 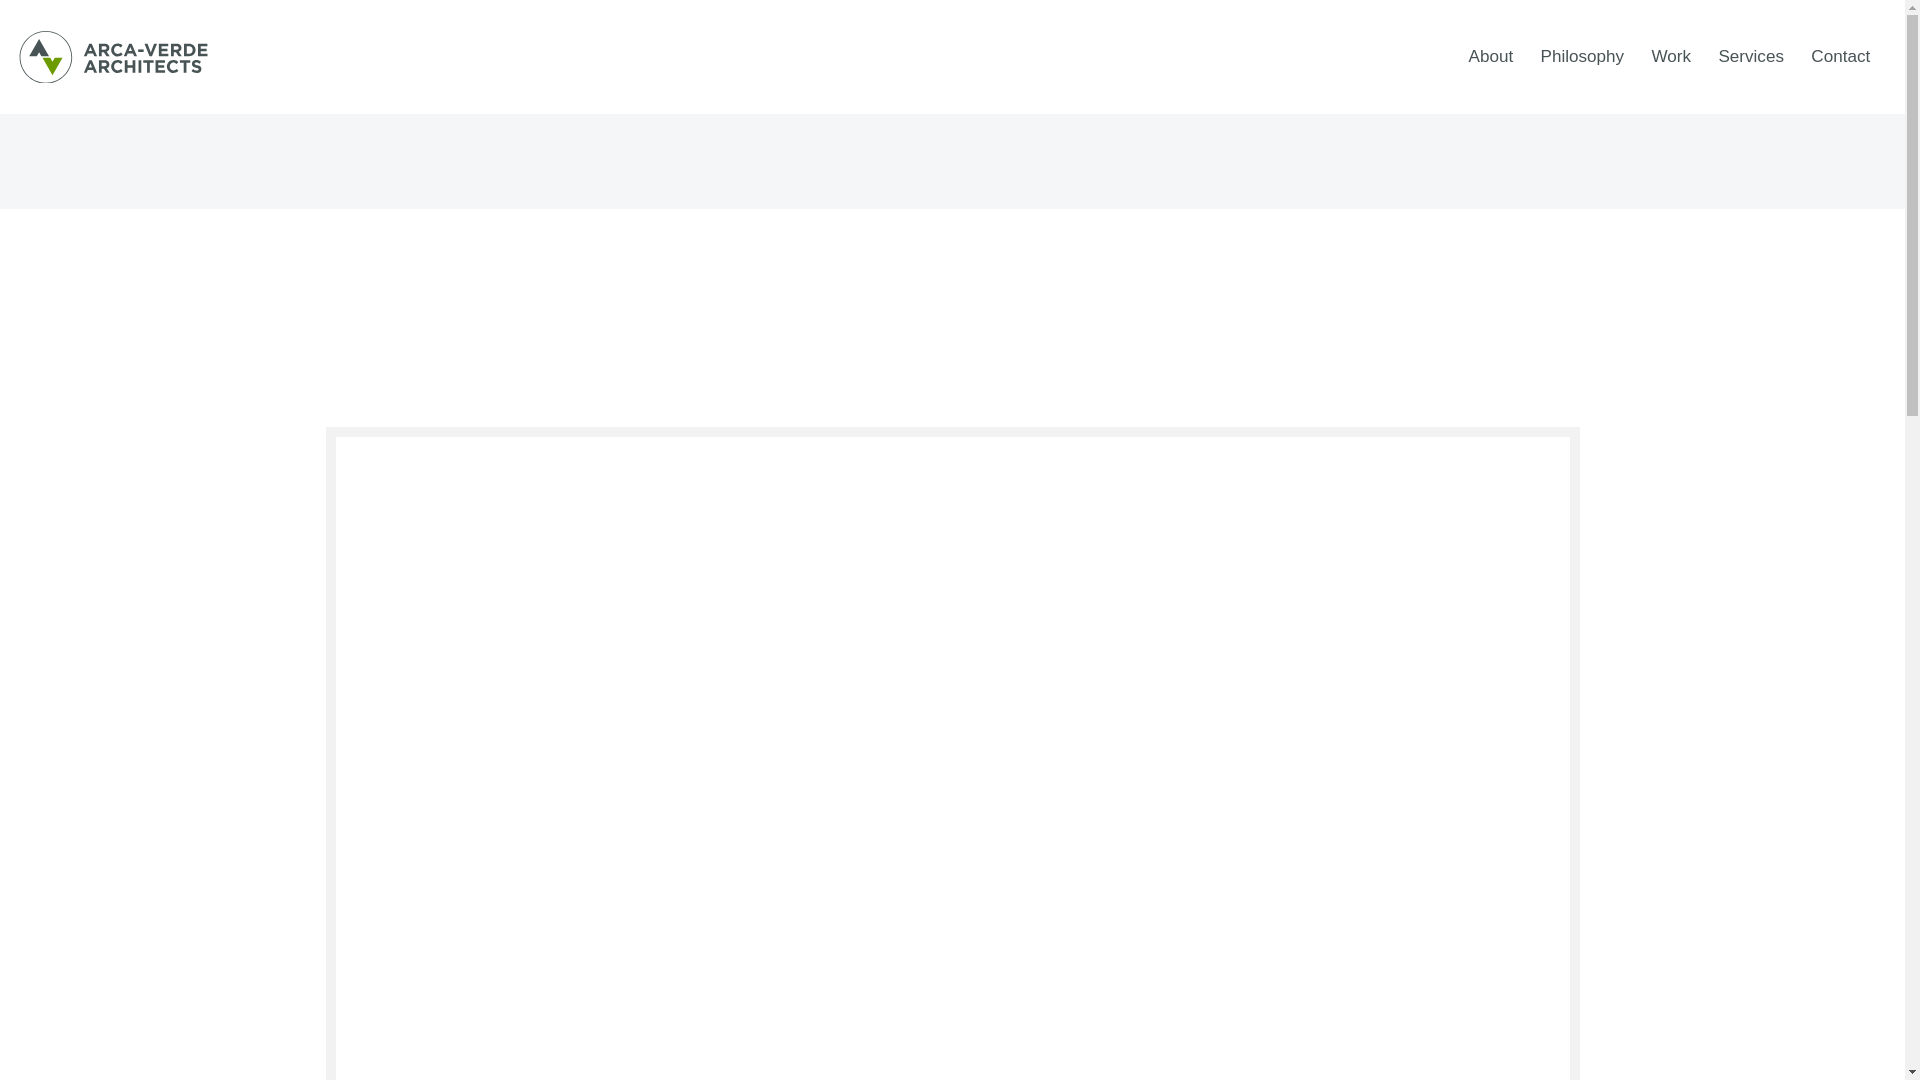 What do you see at coordinates (1582, 56) in the screenshot?
I see `Philosophy` at bounding box center [1582, 56].